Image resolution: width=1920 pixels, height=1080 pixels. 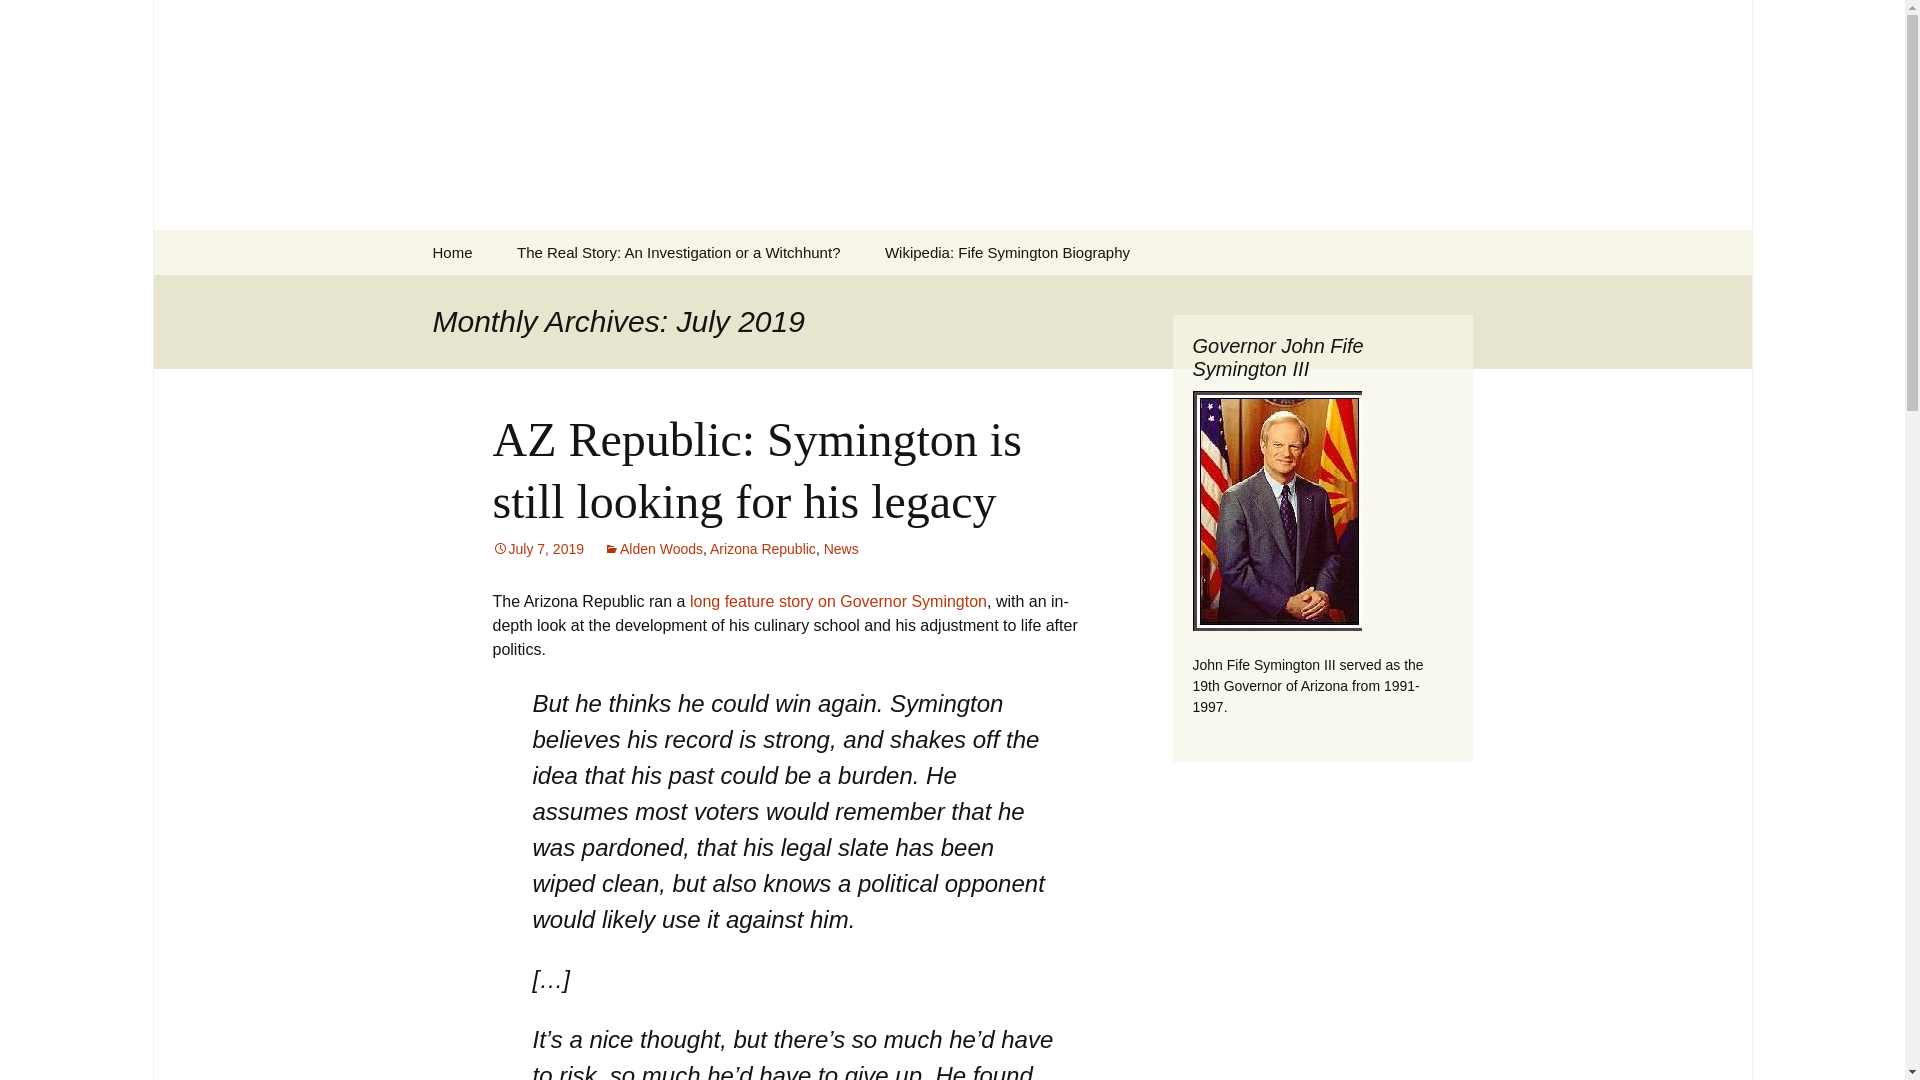 I want to click on July 7, 2019, so click(x=537, y=549).